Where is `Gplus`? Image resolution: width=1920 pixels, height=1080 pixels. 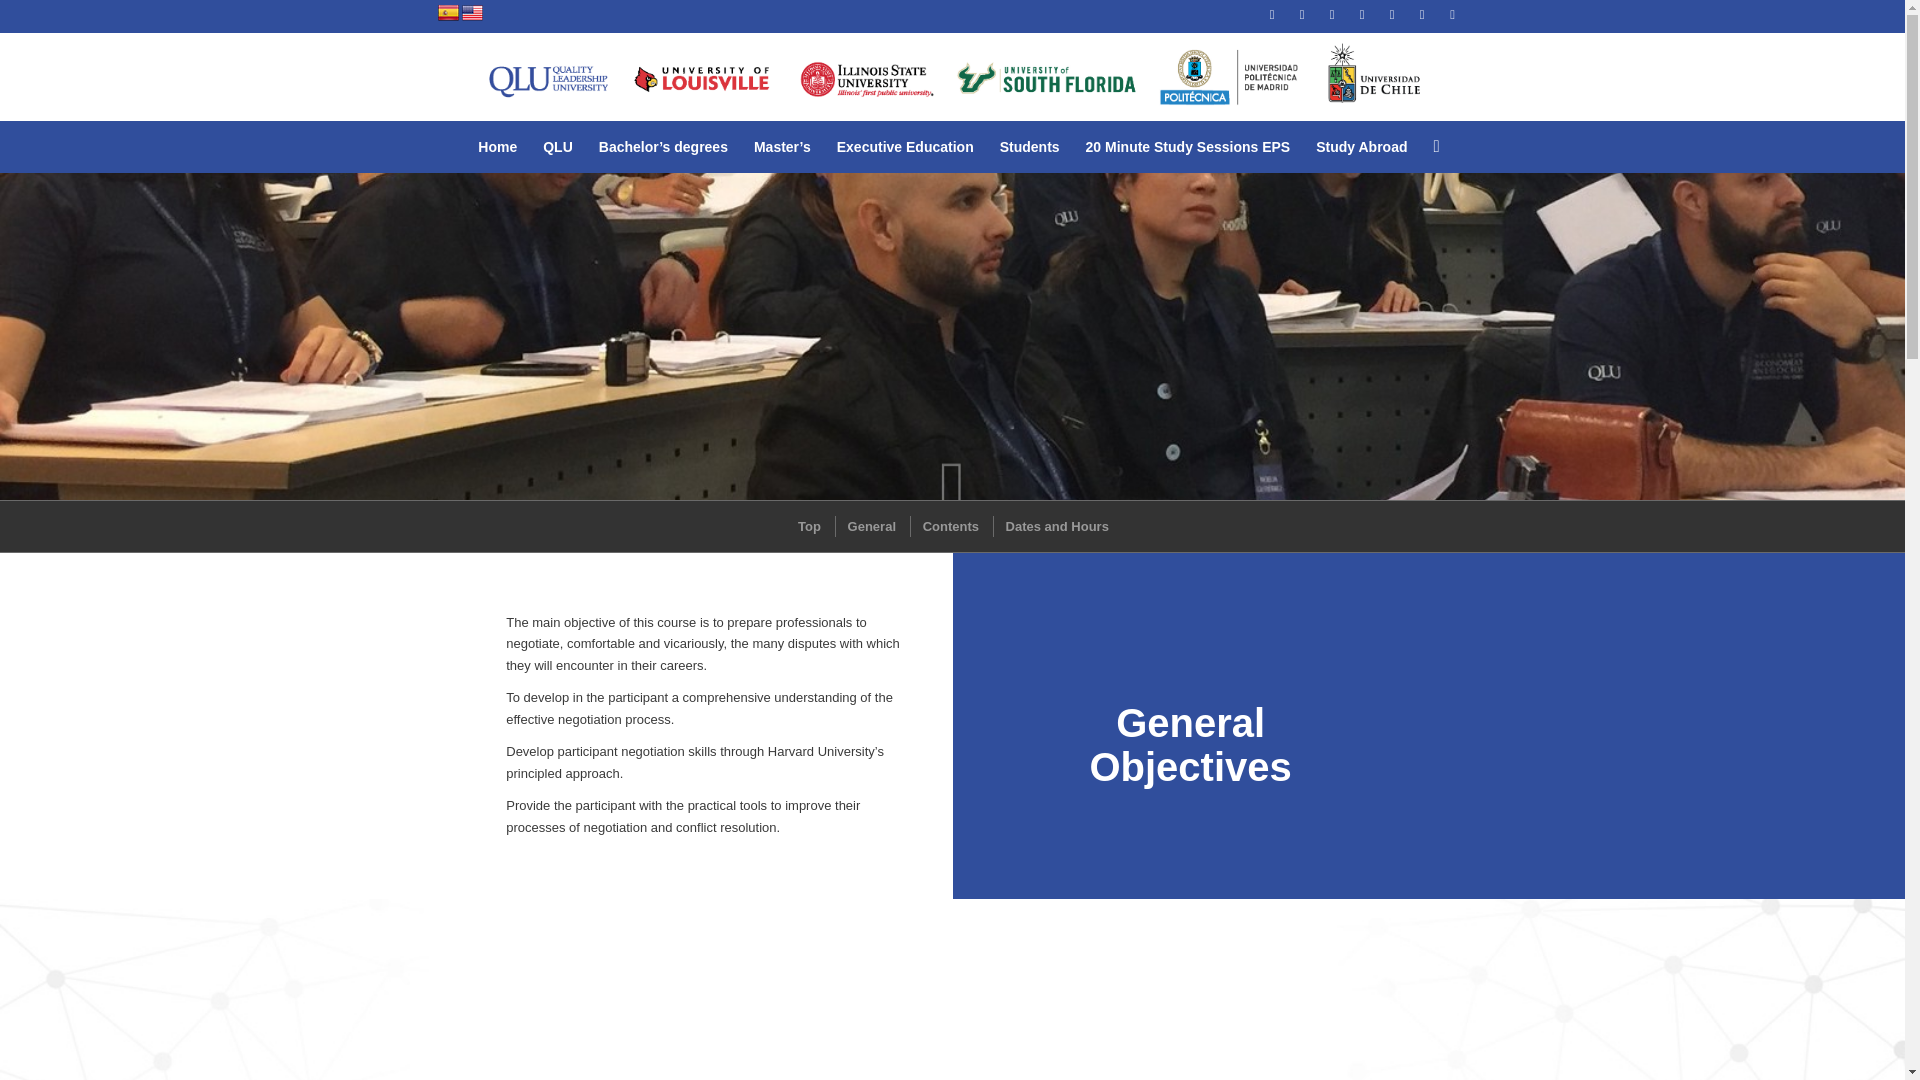
Gplus is located at coordinates (1302, 15).